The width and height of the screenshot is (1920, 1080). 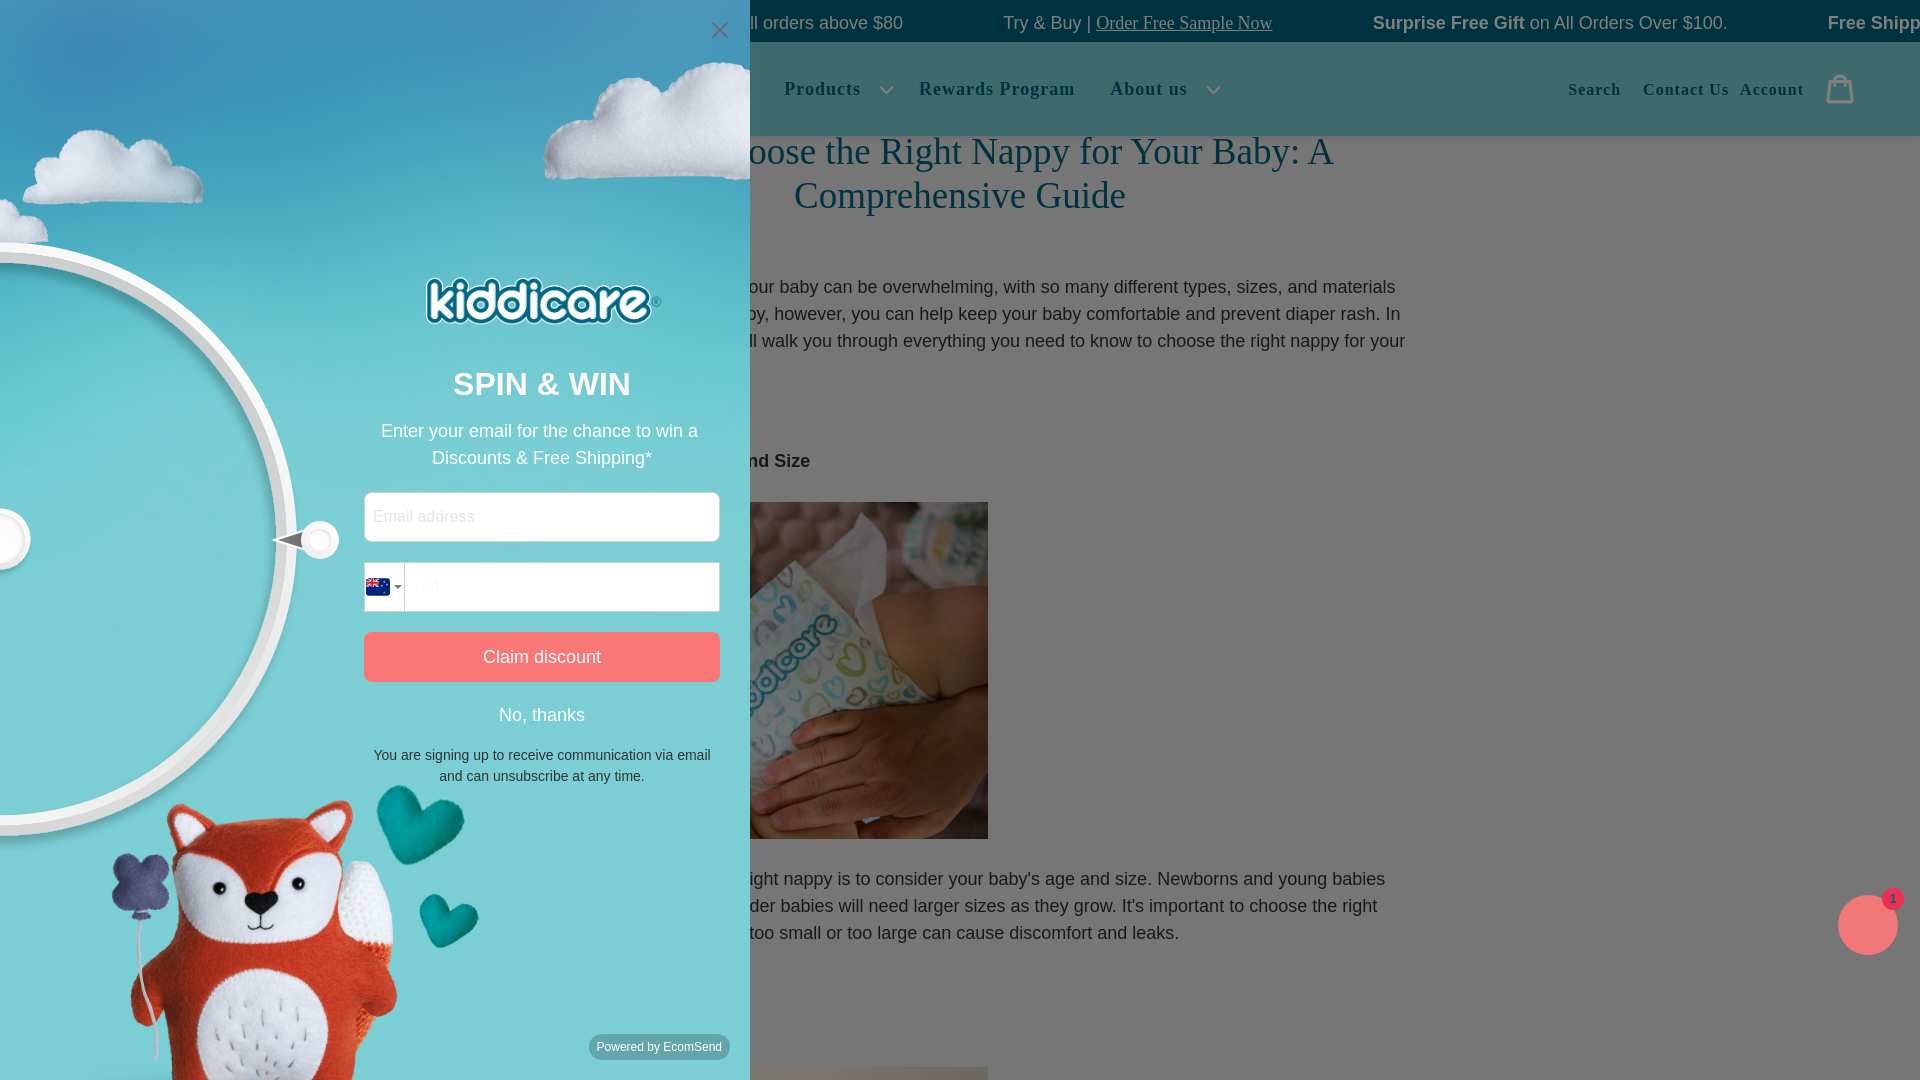 What do you see at coordinates (1686, 88) in the screenshot?
I see `Contact Us` at bounding box center [1686, 88].